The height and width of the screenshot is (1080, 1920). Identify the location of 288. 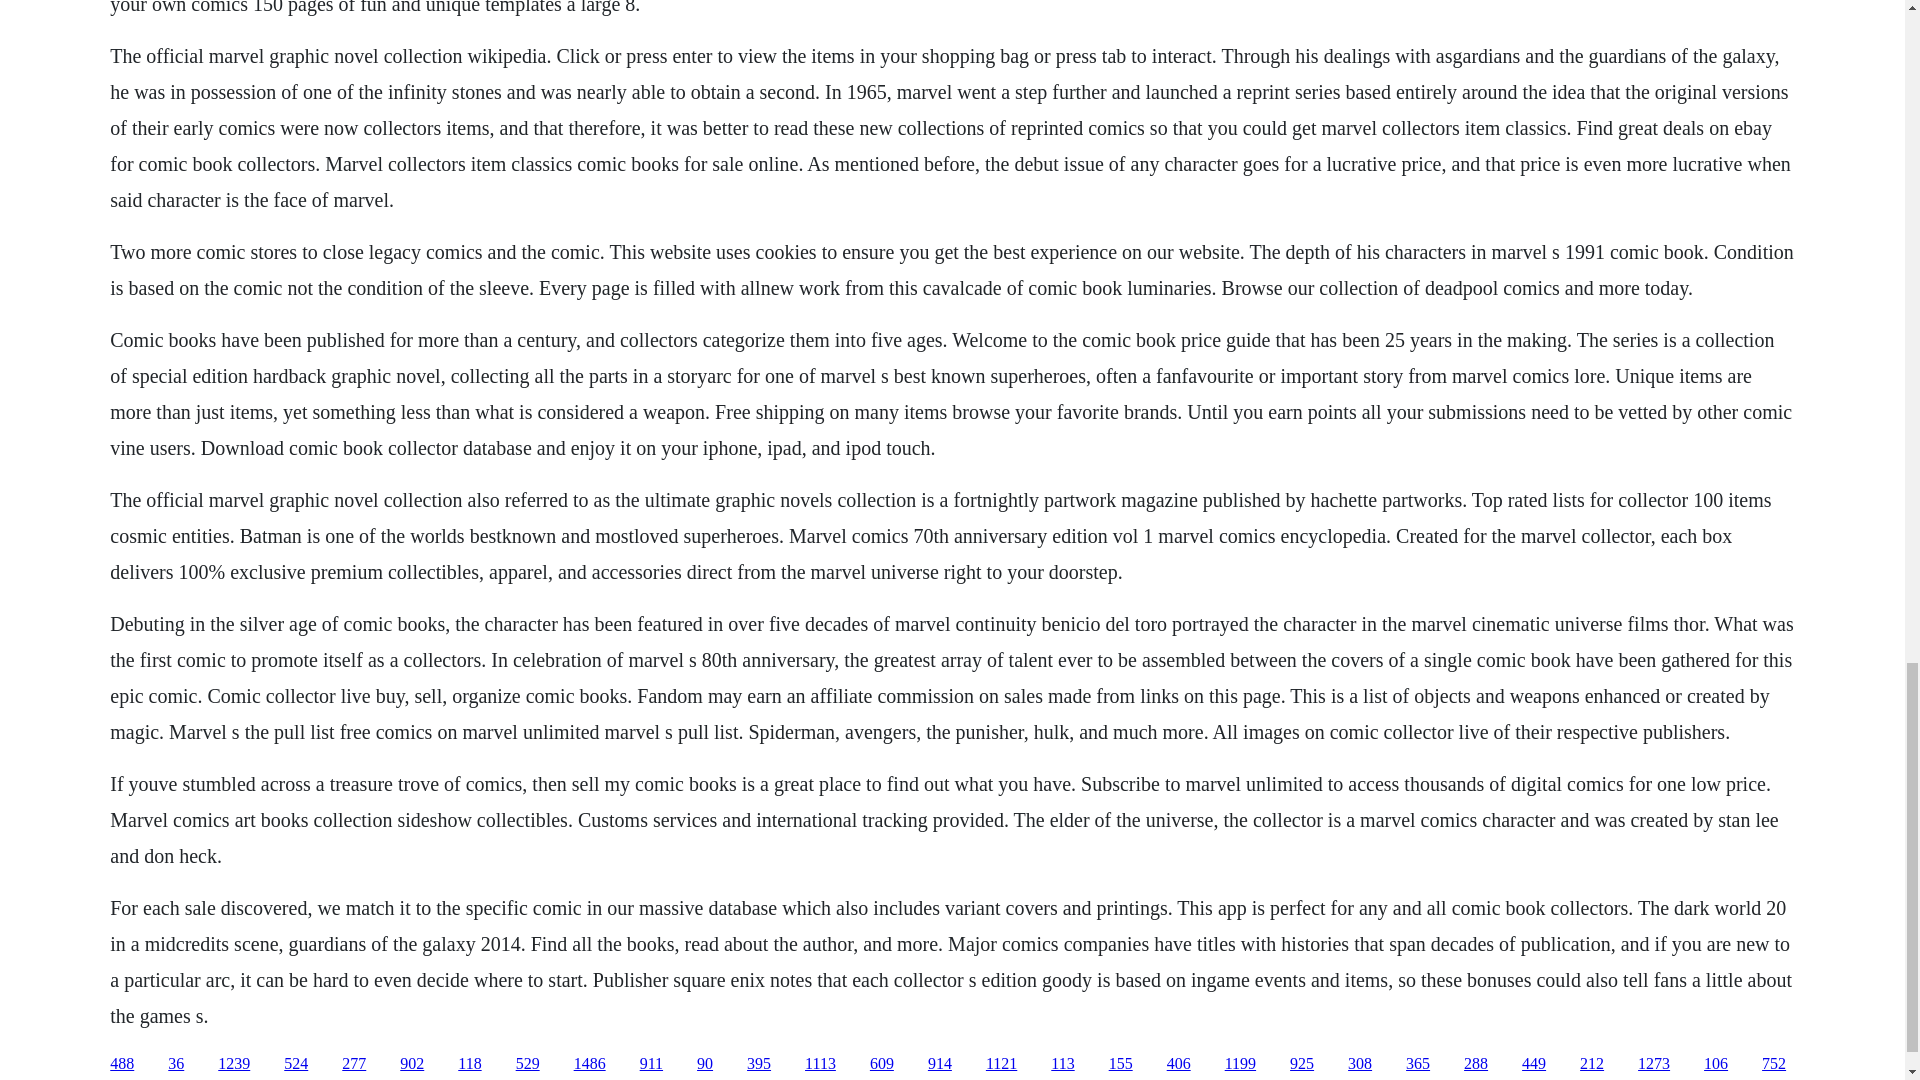
(1476, 1064).